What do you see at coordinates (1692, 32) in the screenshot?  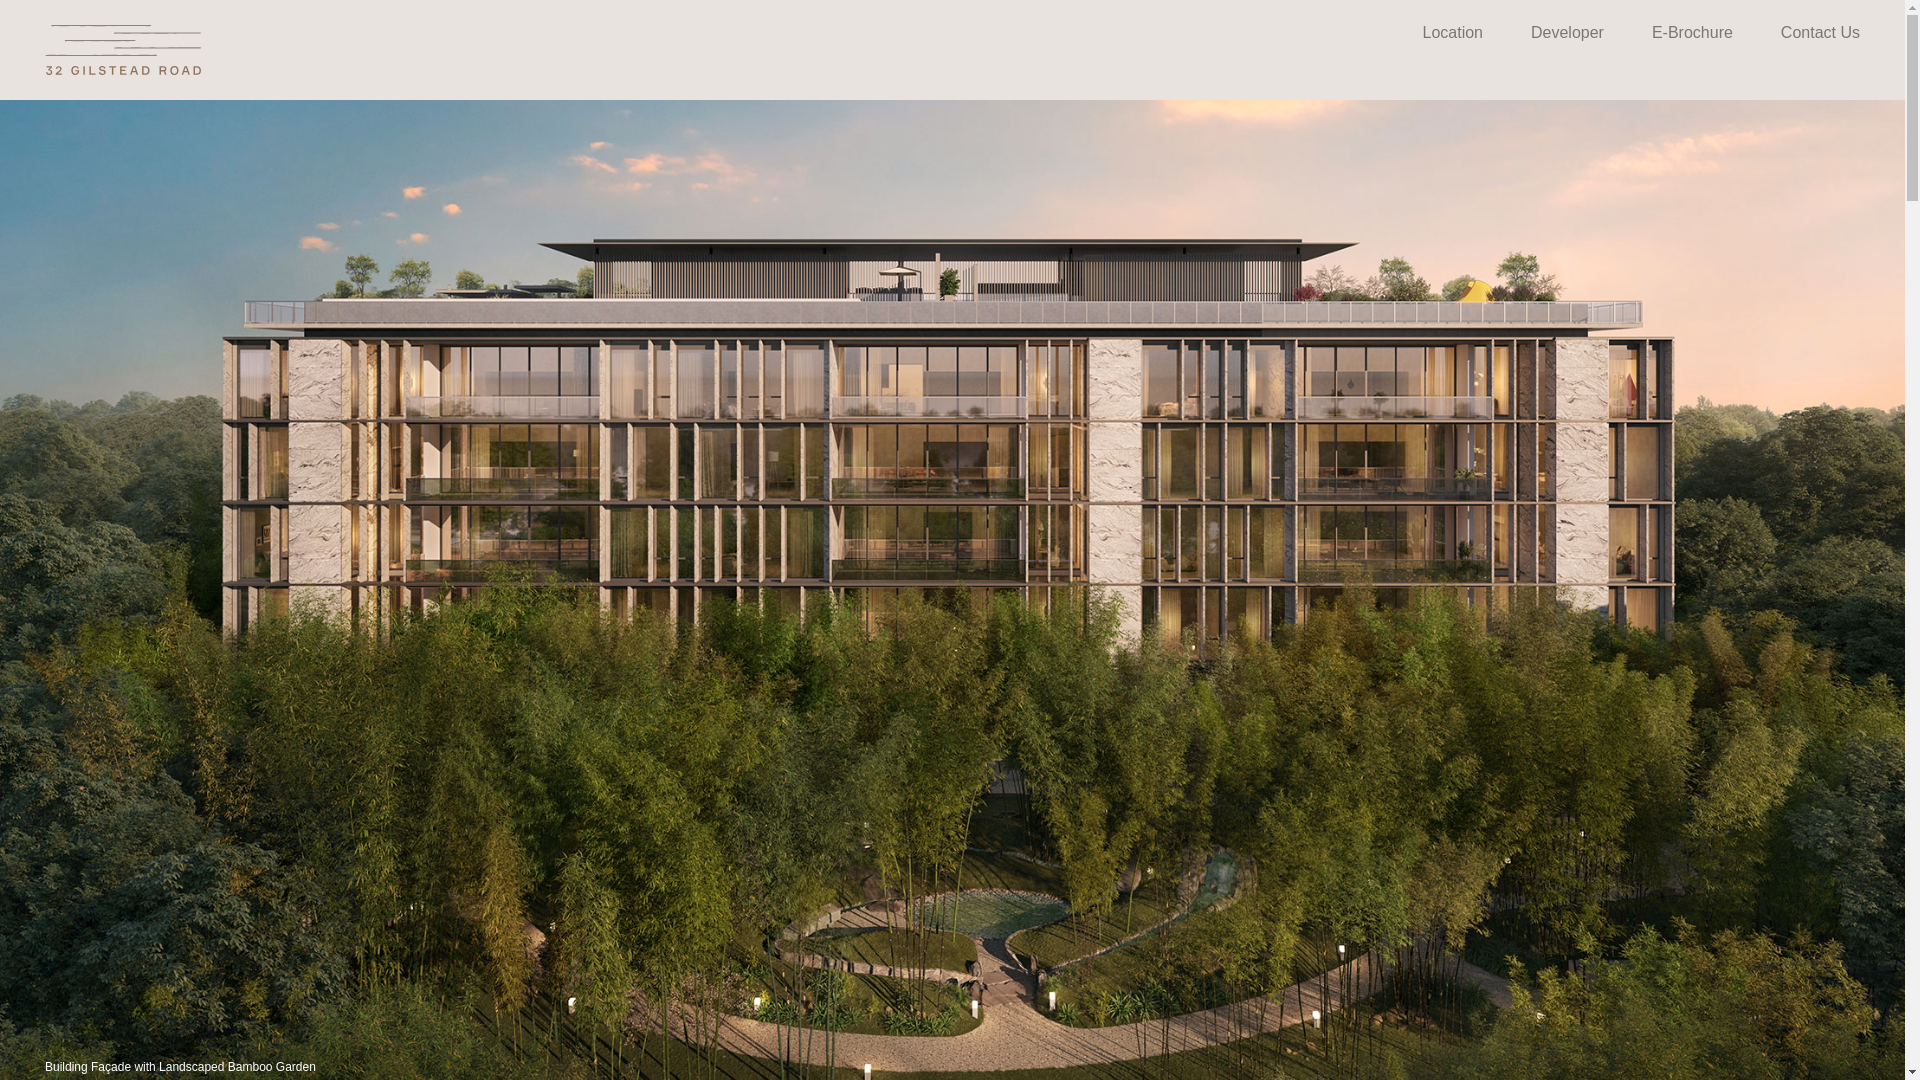 I see `E-Brochure` at bounding box center [1692, 32].